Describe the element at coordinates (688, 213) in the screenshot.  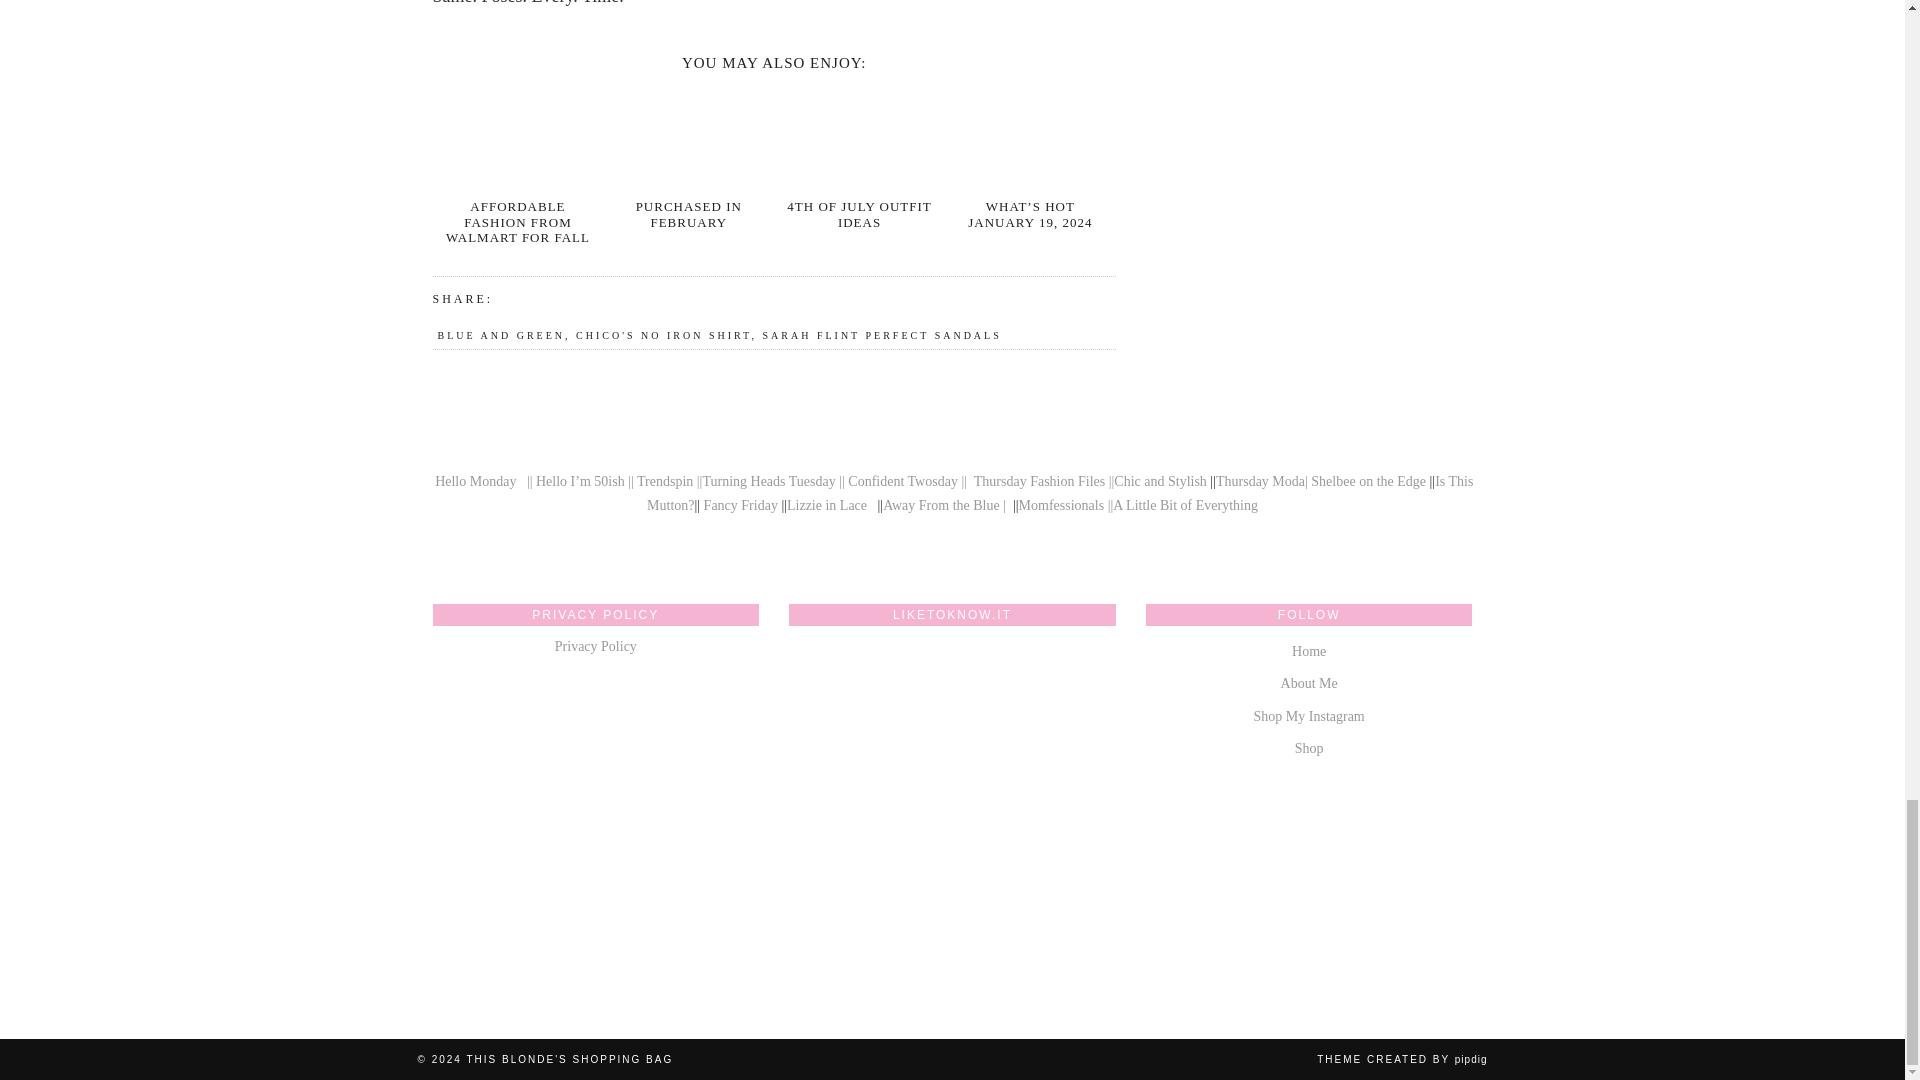
I see `Purchased in February` at that location.